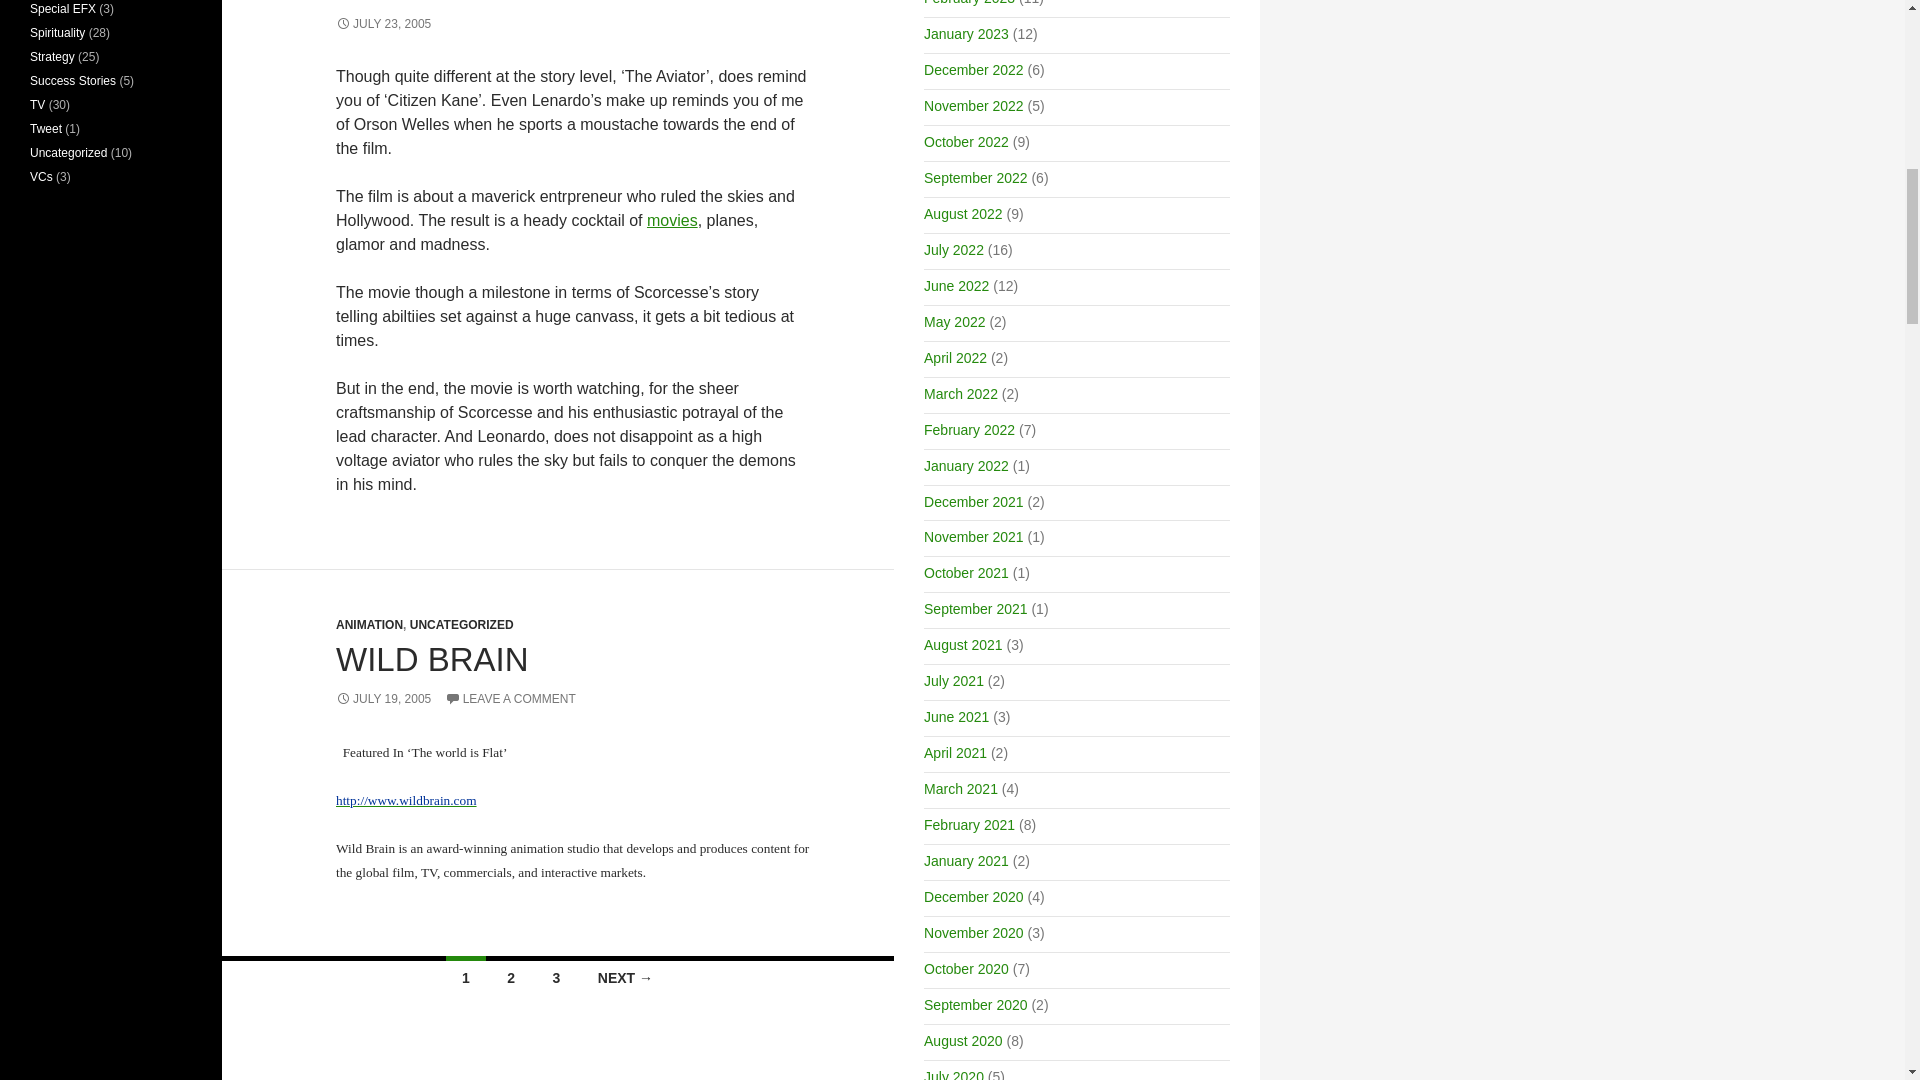 The image size is (1920, 1080). Describe the element at coordinates (511, 975) in the screenshot. I see `2` at that location.